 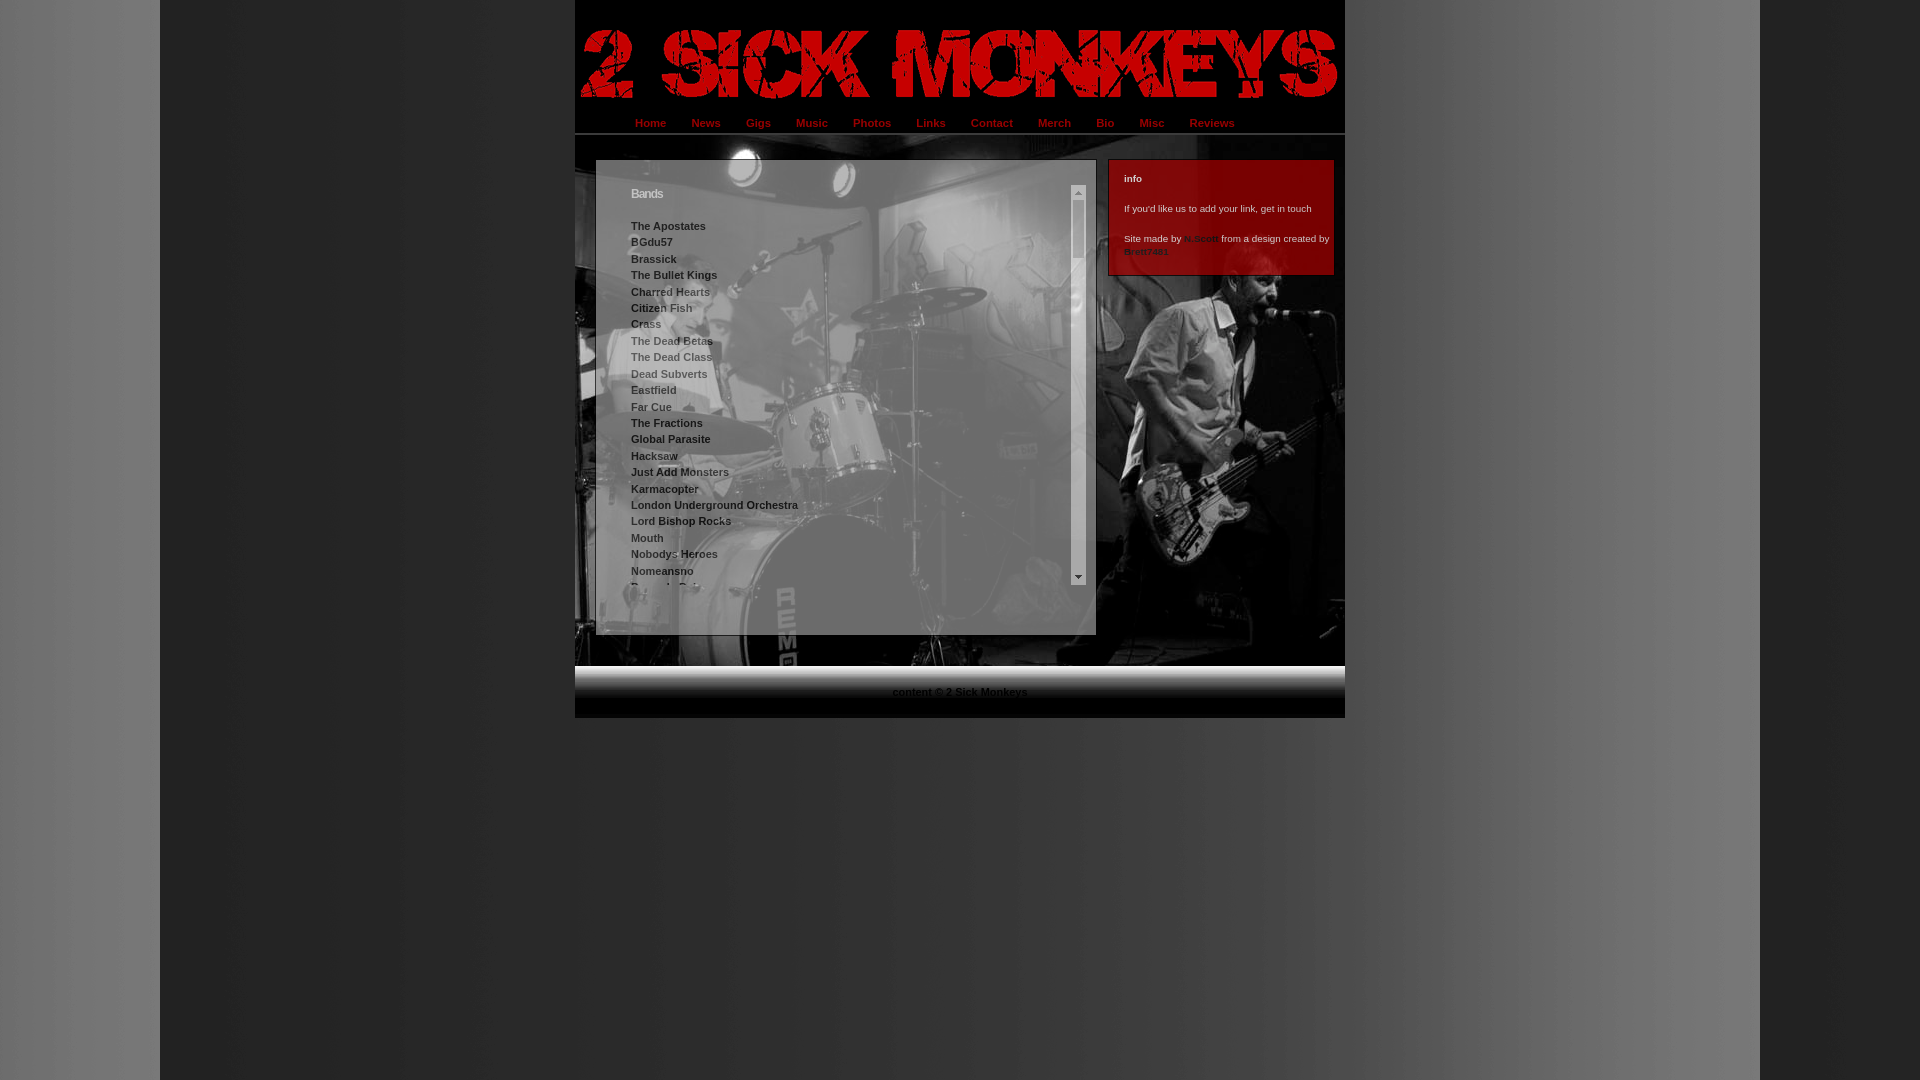 What do you see at coordinates (674, 275) in the screenshot?
I see `The Bullet Kings` at bounding box center [674, 275].